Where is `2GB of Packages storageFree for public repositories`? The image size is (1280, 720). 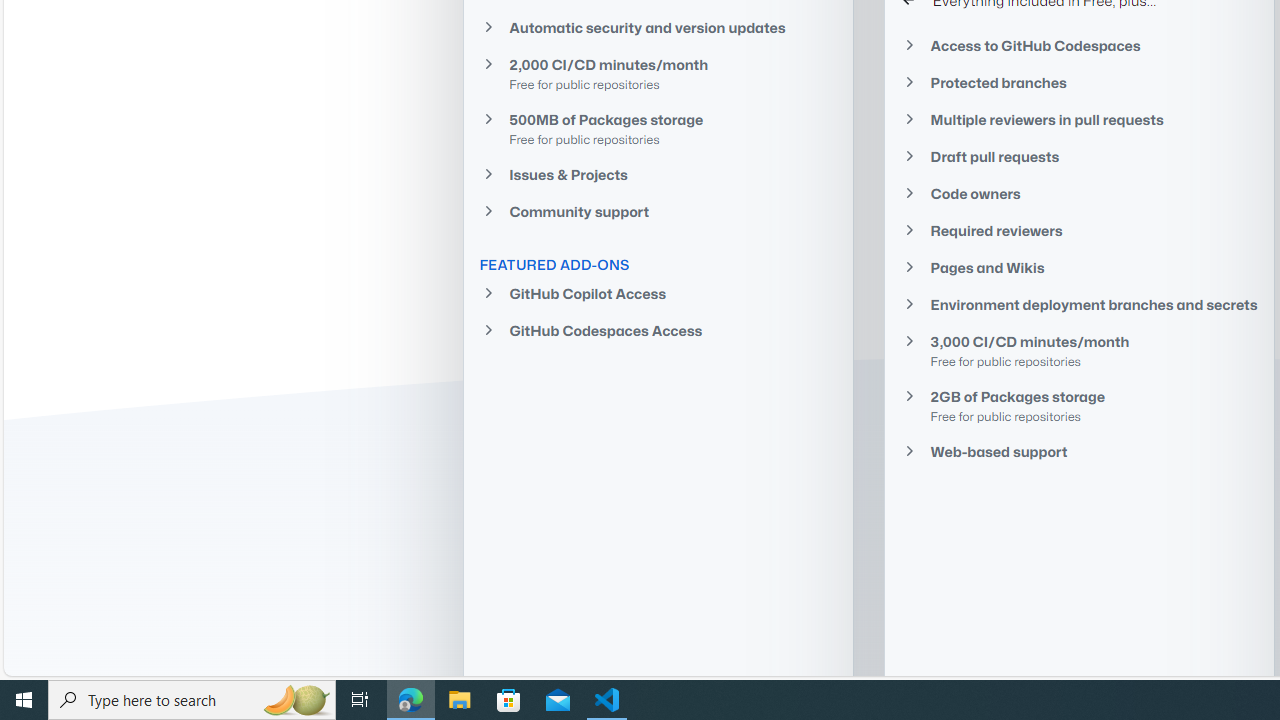
2GB of Packages storageFree for public repositories is located at coordinates (1079, 406).